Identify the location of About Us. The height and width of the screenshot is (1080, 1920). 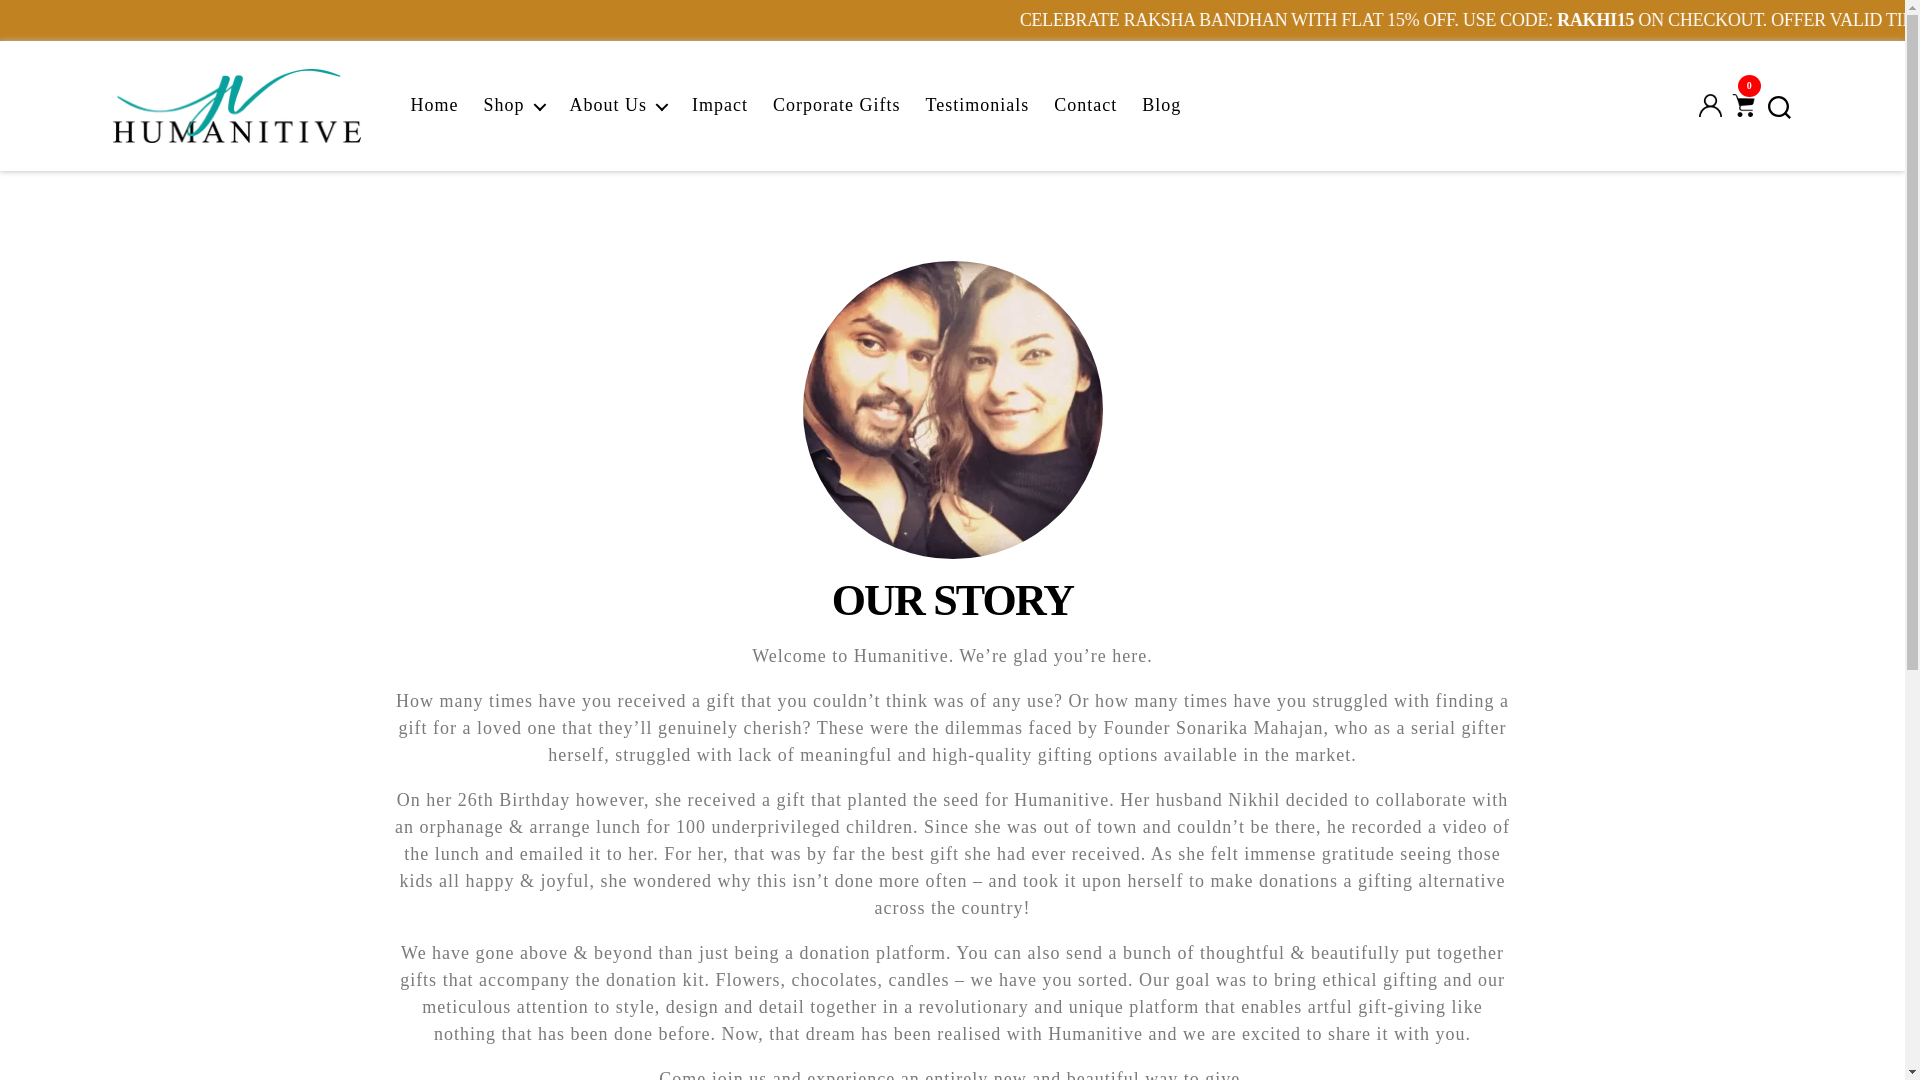
(619, 106).